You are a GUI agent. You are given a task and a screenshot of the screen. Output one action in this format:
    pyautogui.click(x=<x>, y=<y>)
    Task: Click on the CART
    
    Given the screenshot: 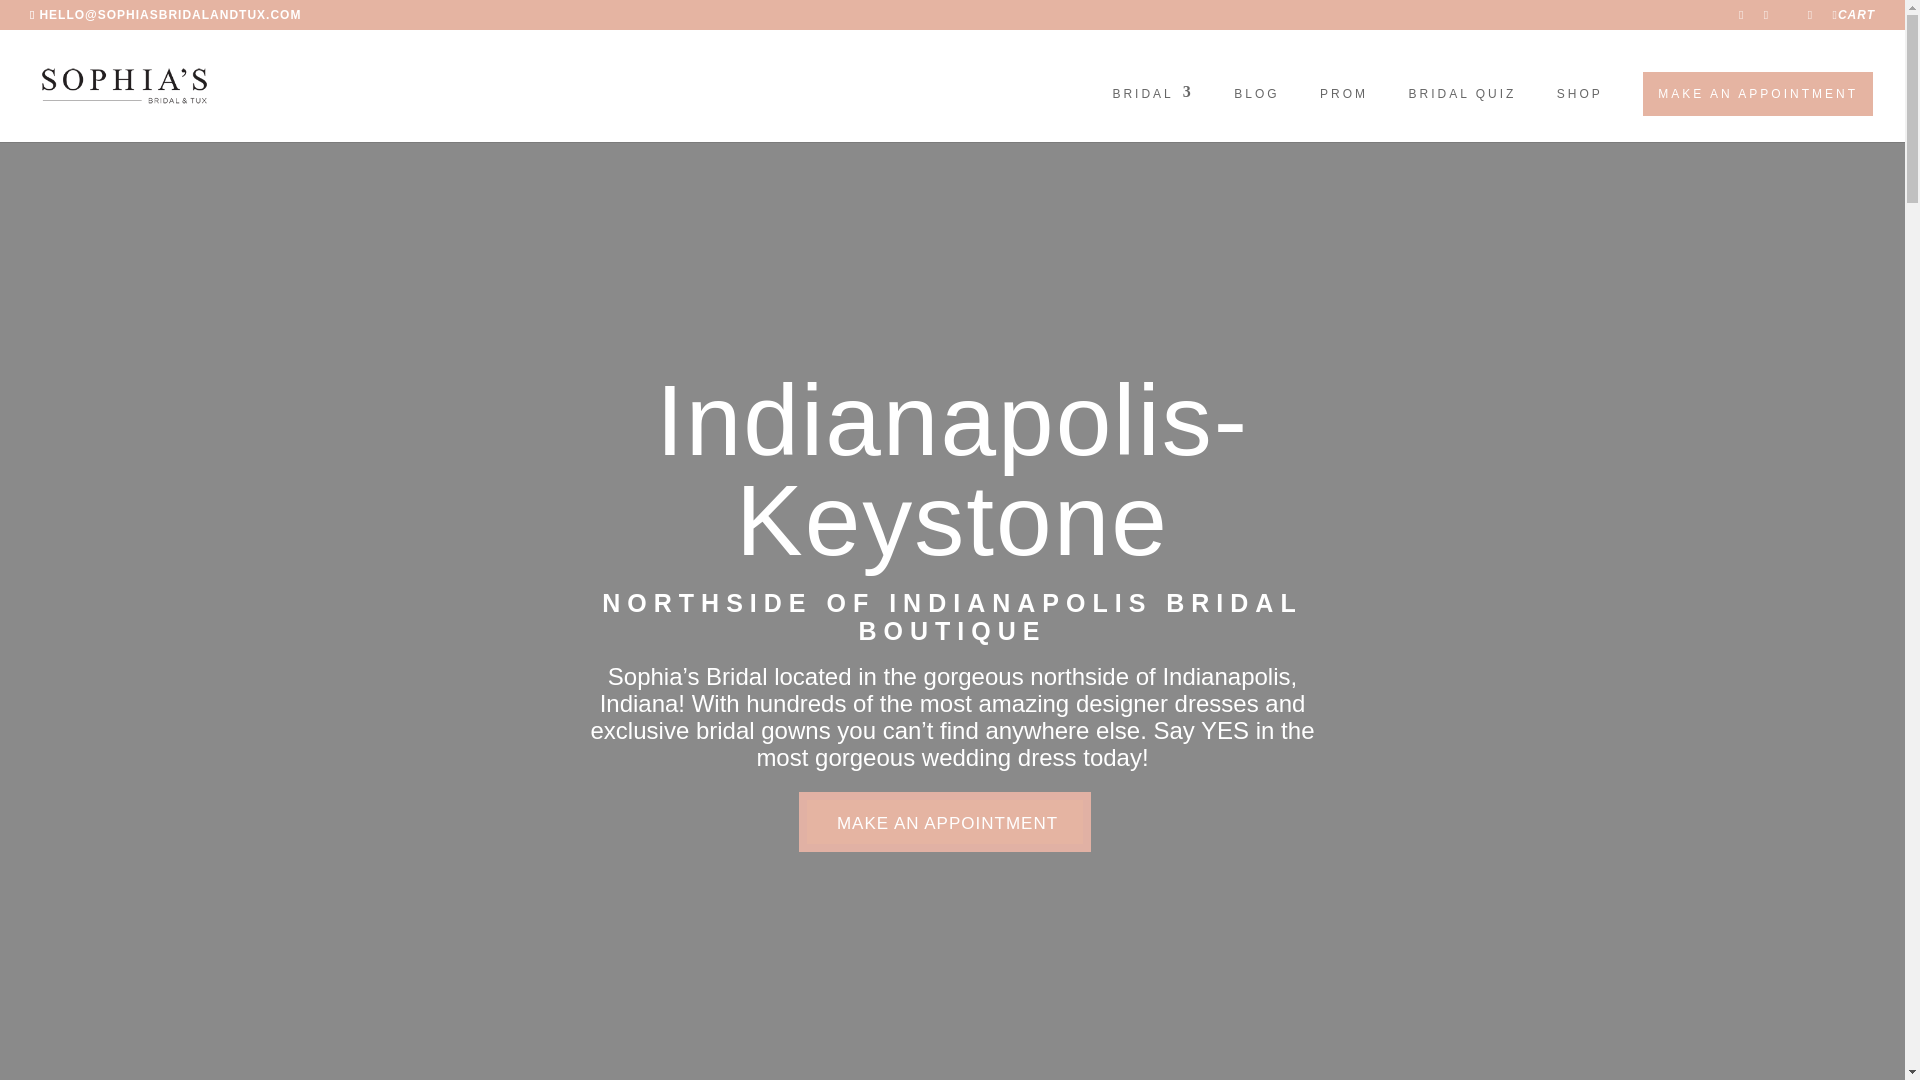 What is the action you would take?
    pyautogui.click(x=1853, y=19)
    